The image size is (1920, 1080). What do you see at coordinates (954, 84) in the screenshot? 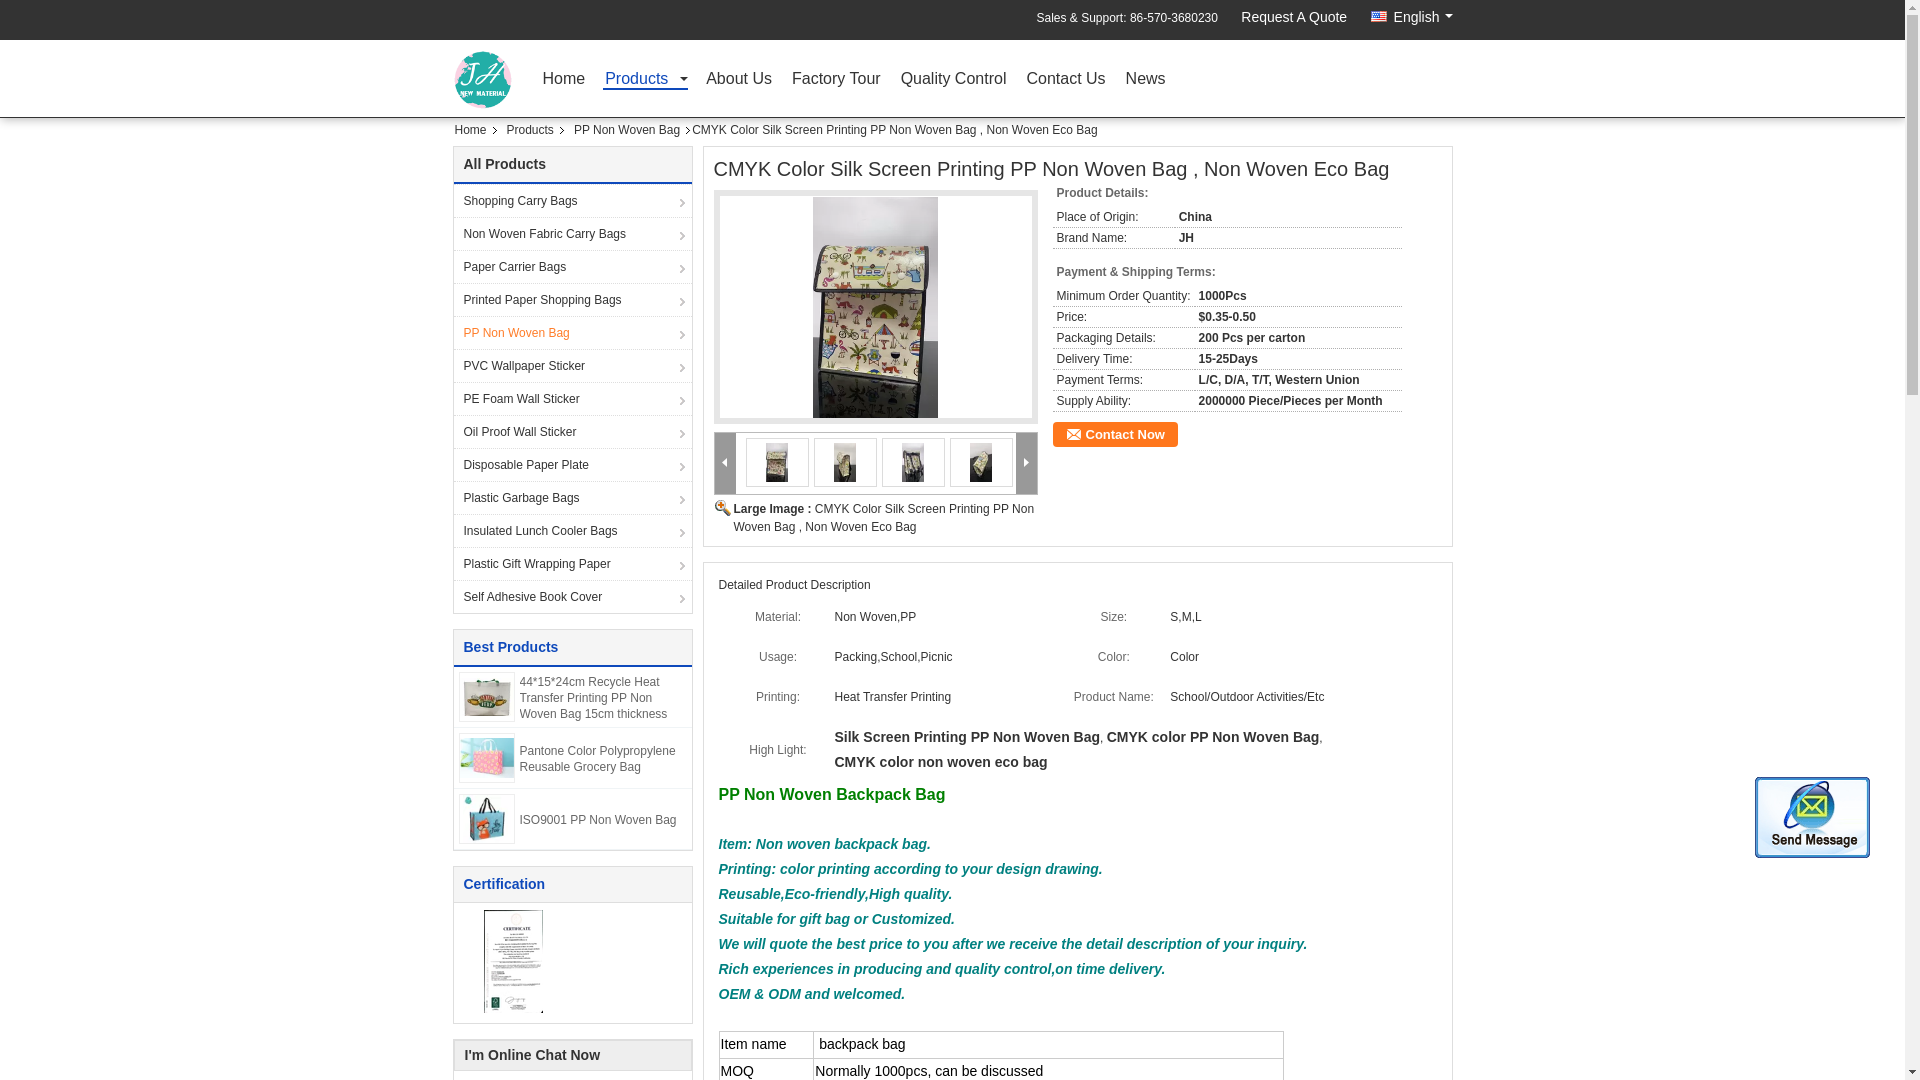
I see `Quality Control` at bounding box center [954, 84].